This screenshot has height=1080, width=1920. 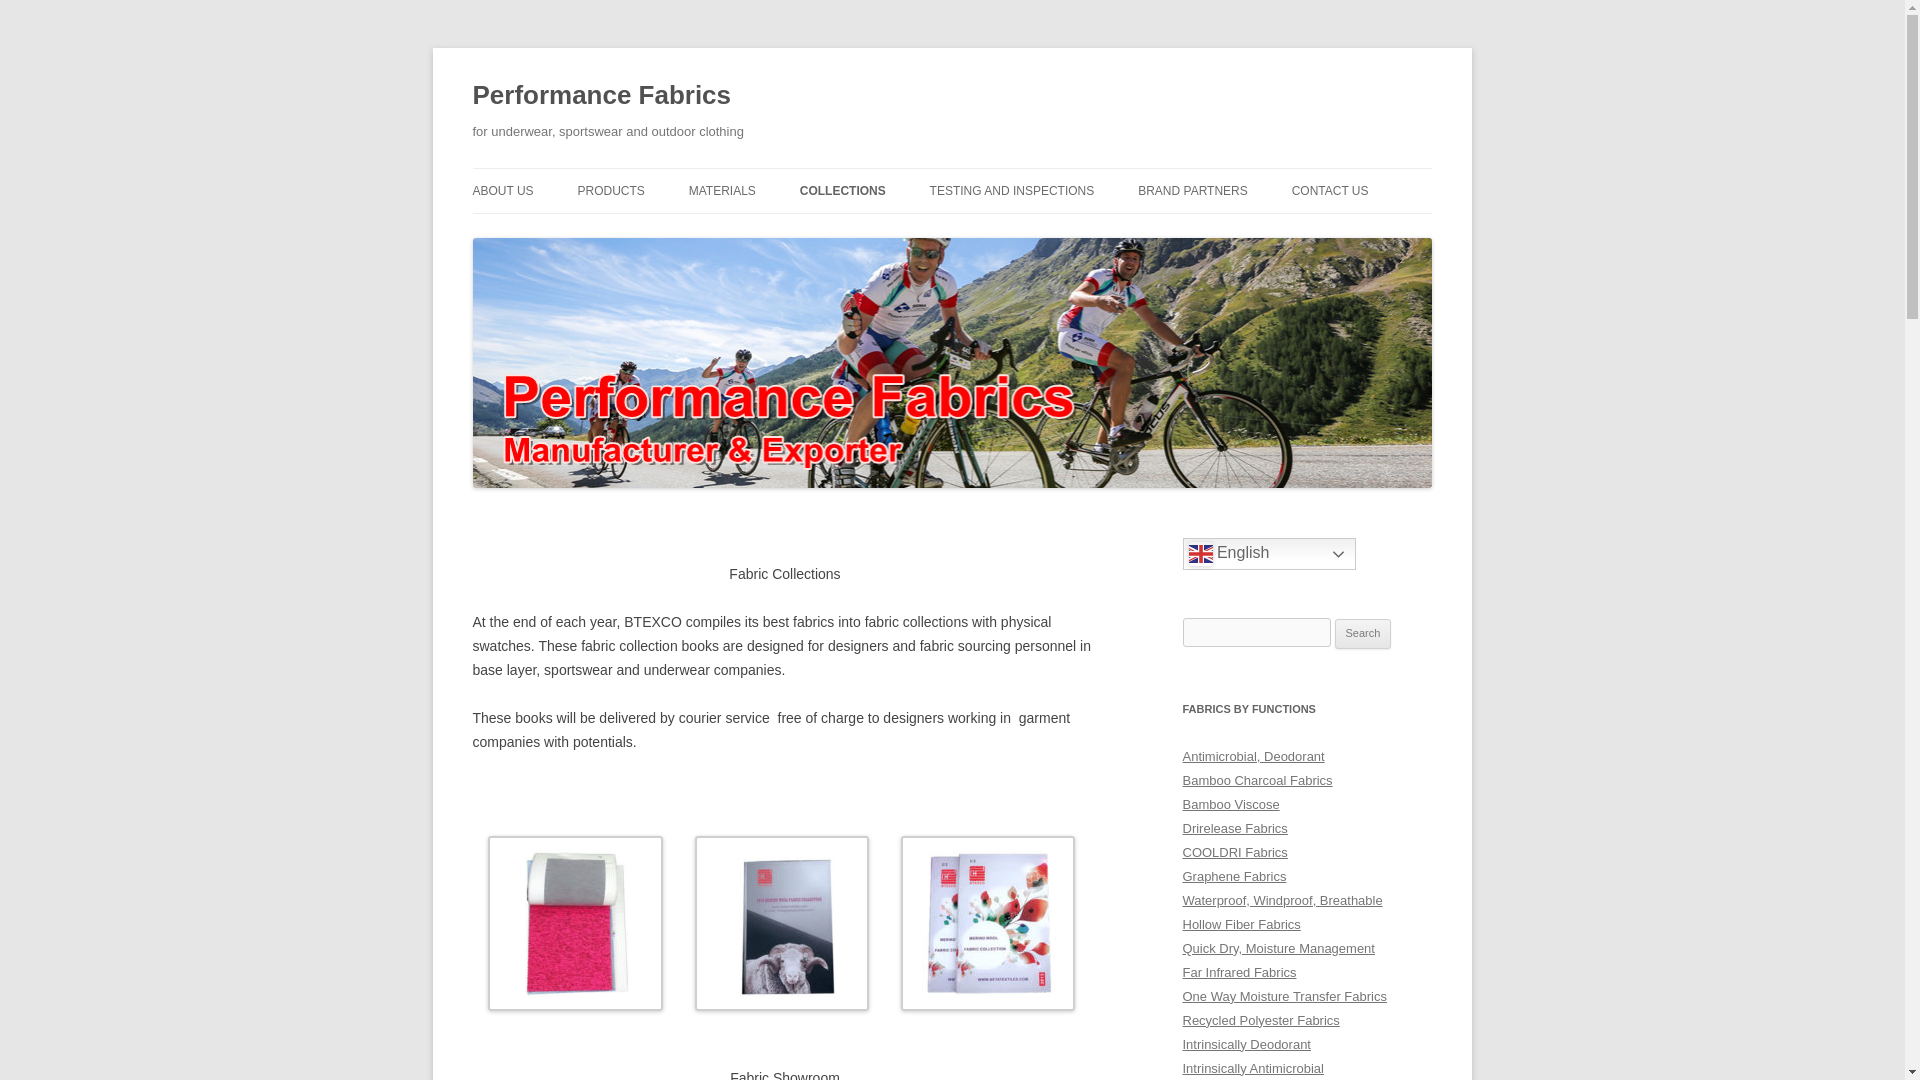 What do you see at coordinates (1240, 924) in the screenshot?
I see `Hollow Fiber Fabrics` at bounding box center [1240, 924].